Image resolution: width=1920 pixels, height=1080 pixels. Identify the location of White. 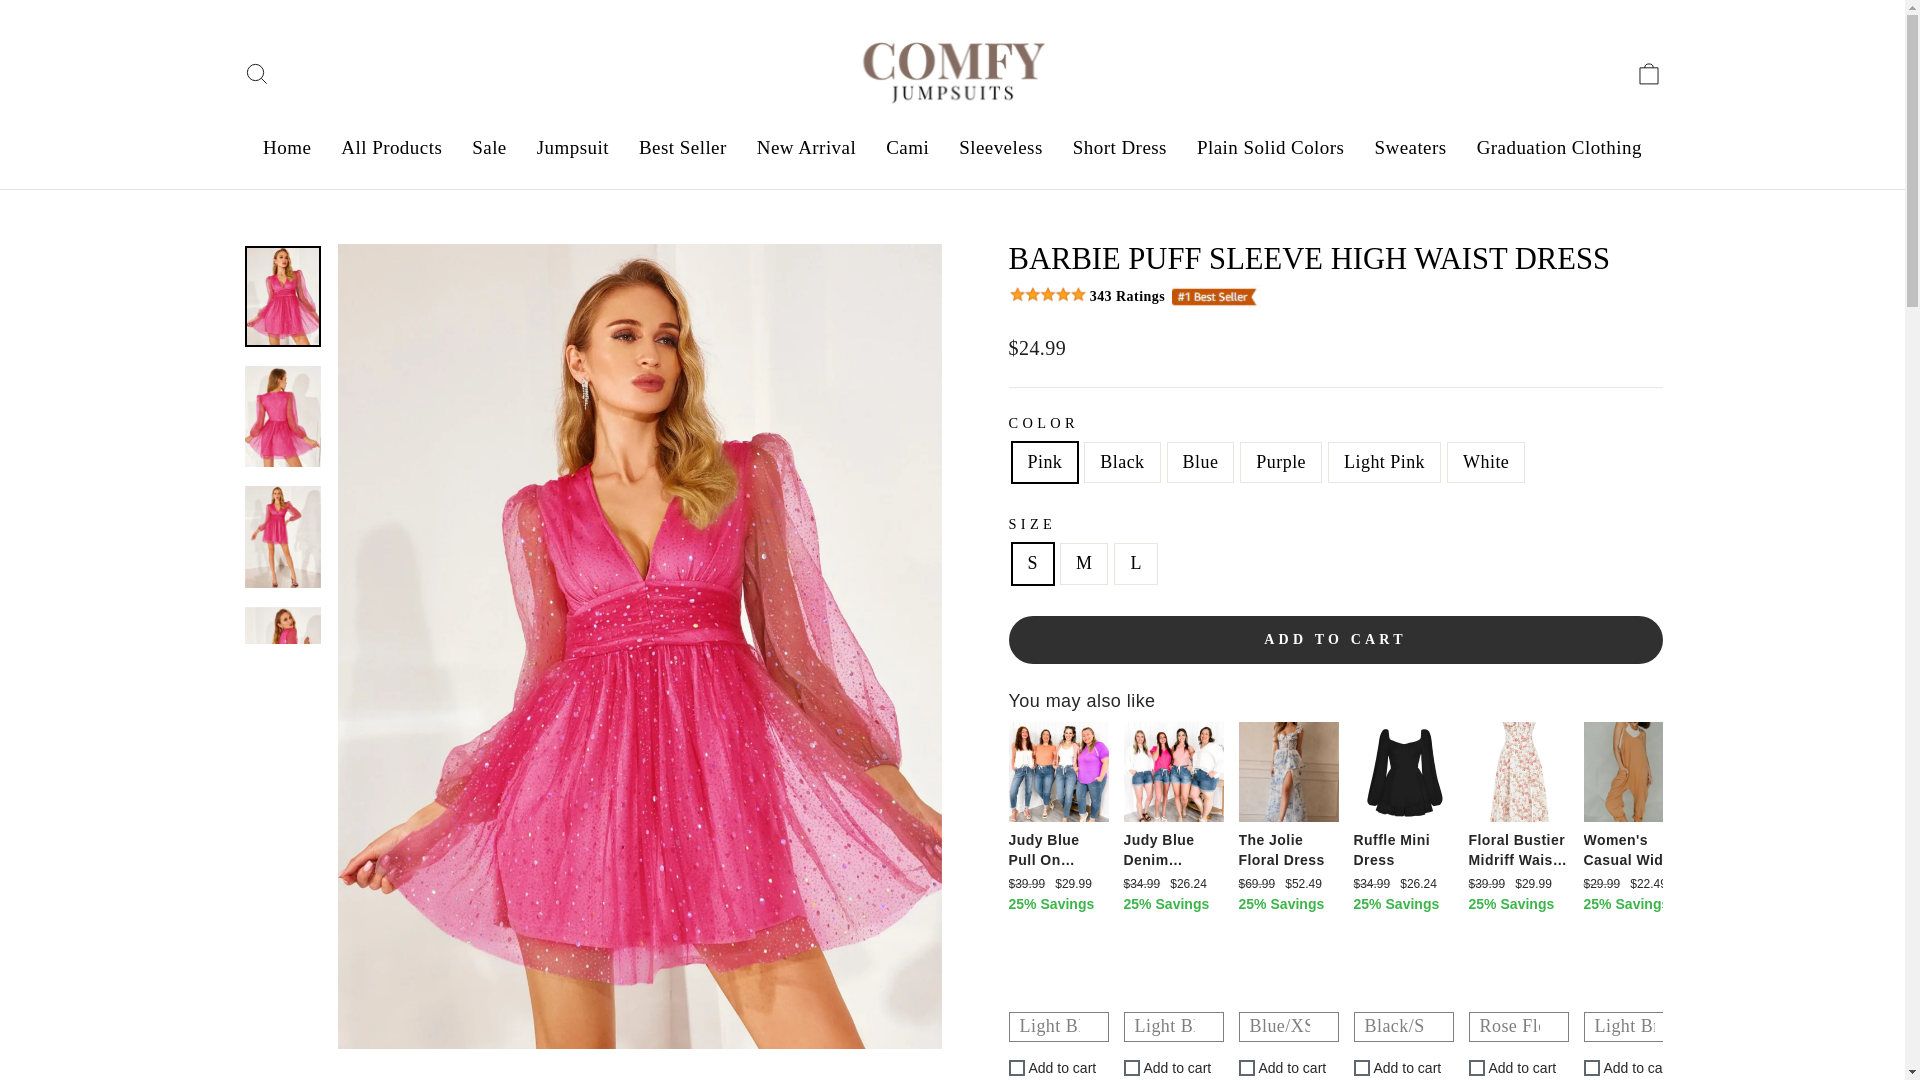
(256, 74).